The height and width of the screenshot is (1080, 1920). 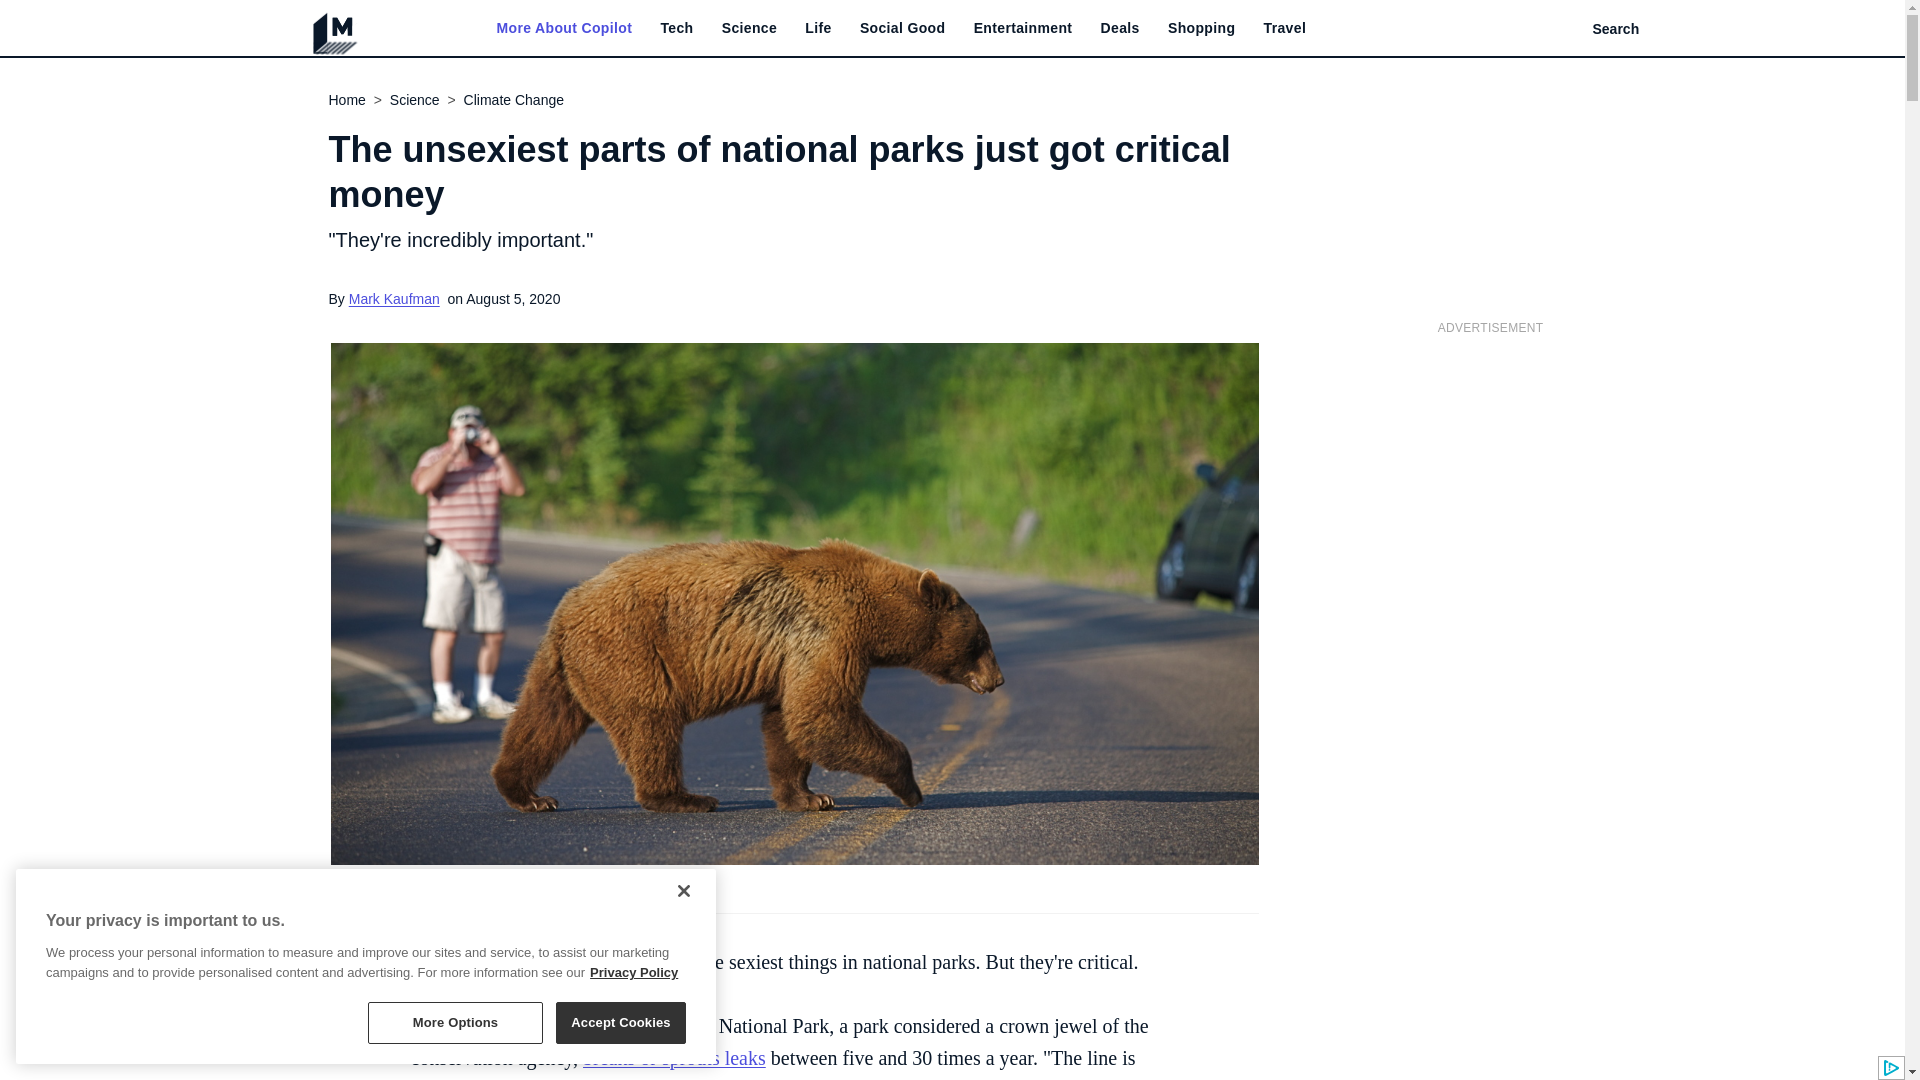 I want to click on Deals, so click(x=1120, y=28).